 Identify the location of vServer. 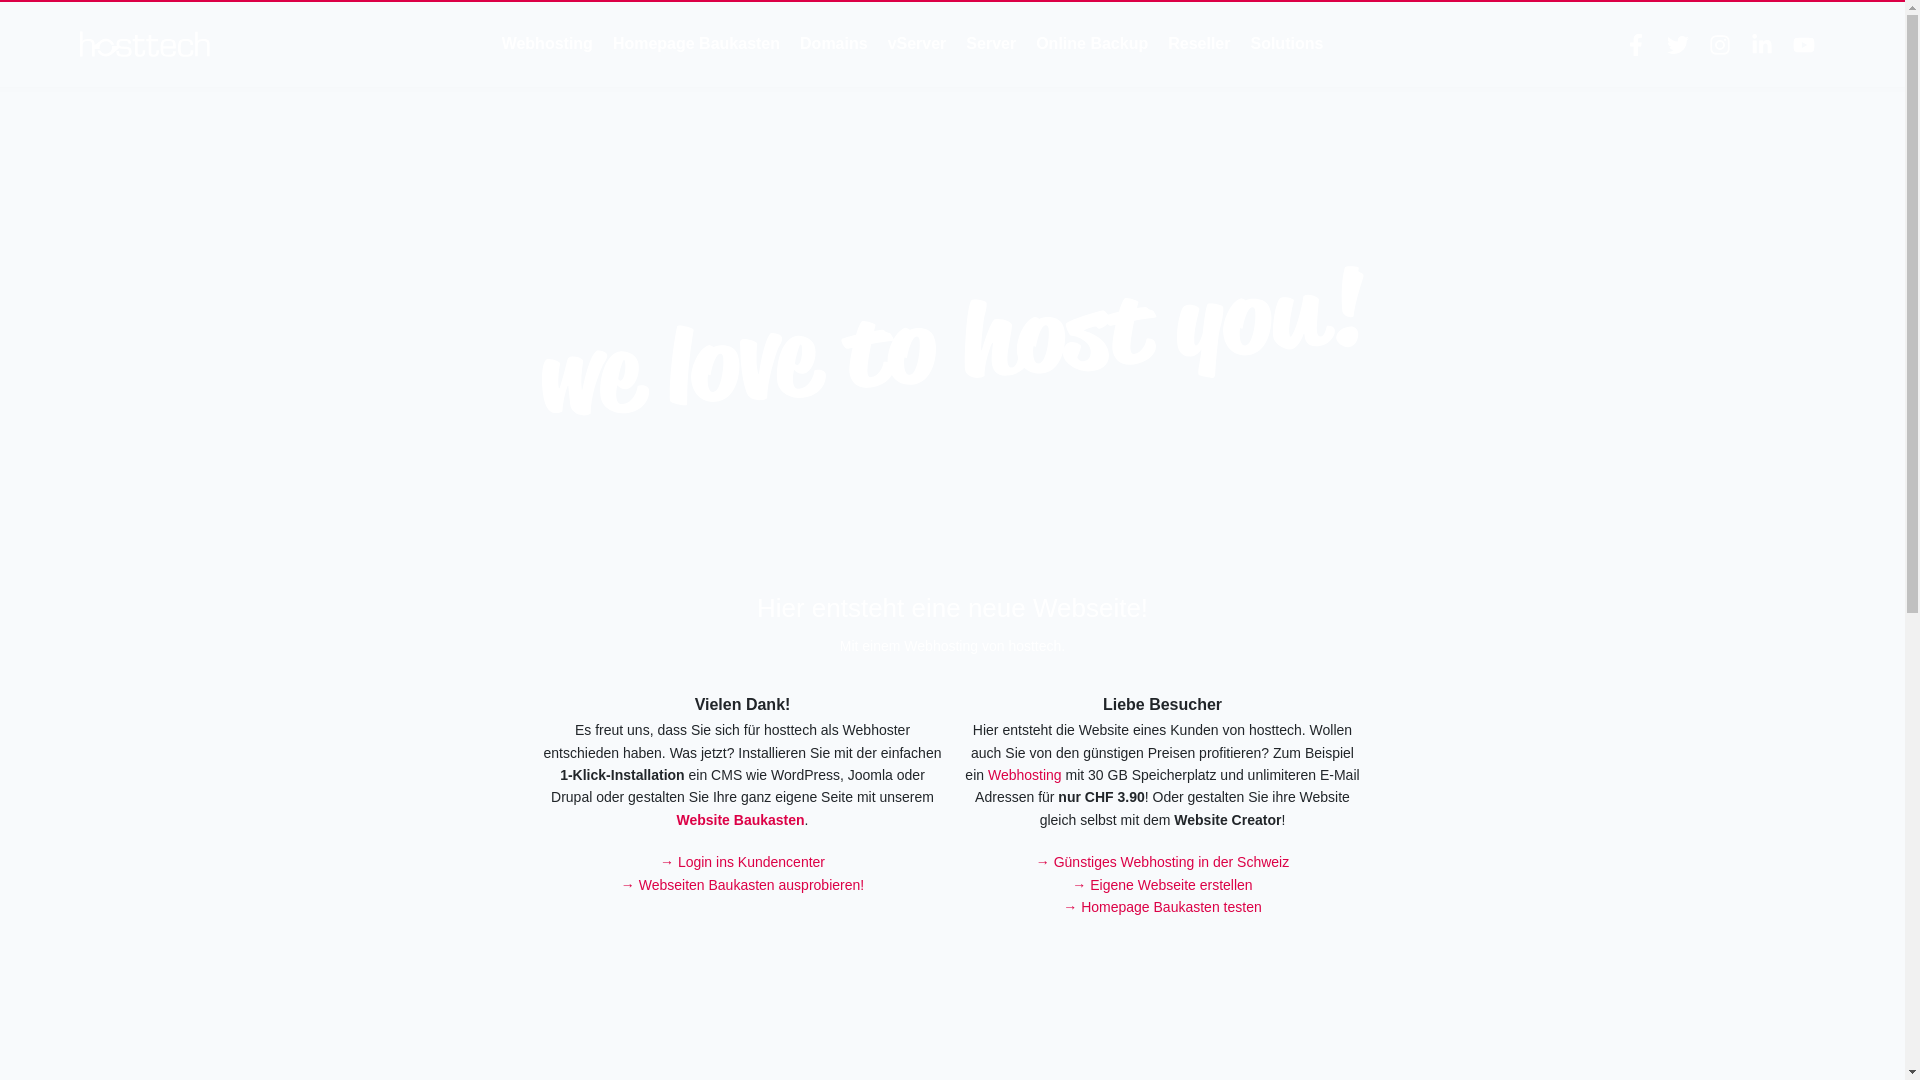
(918, 44).